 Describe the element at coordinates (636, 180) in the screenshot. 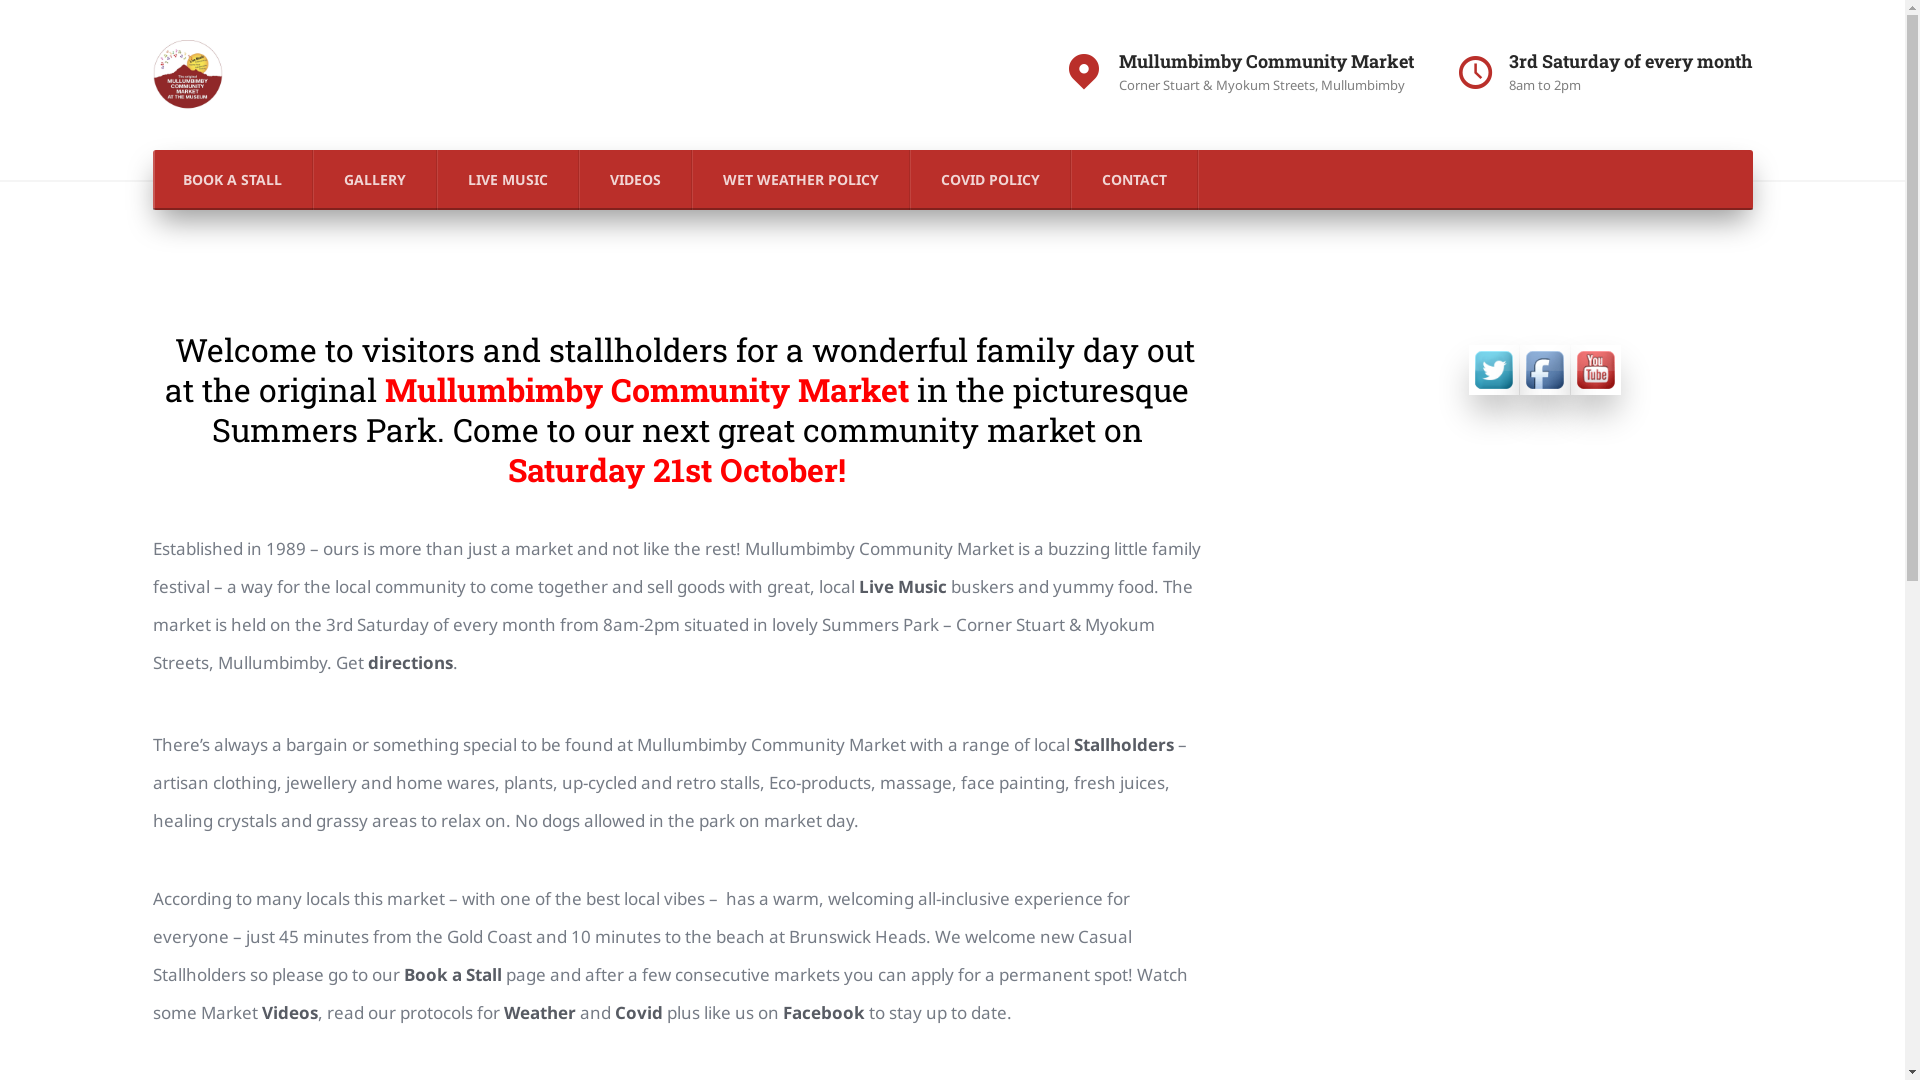

I see `VIDEOS` at that location.